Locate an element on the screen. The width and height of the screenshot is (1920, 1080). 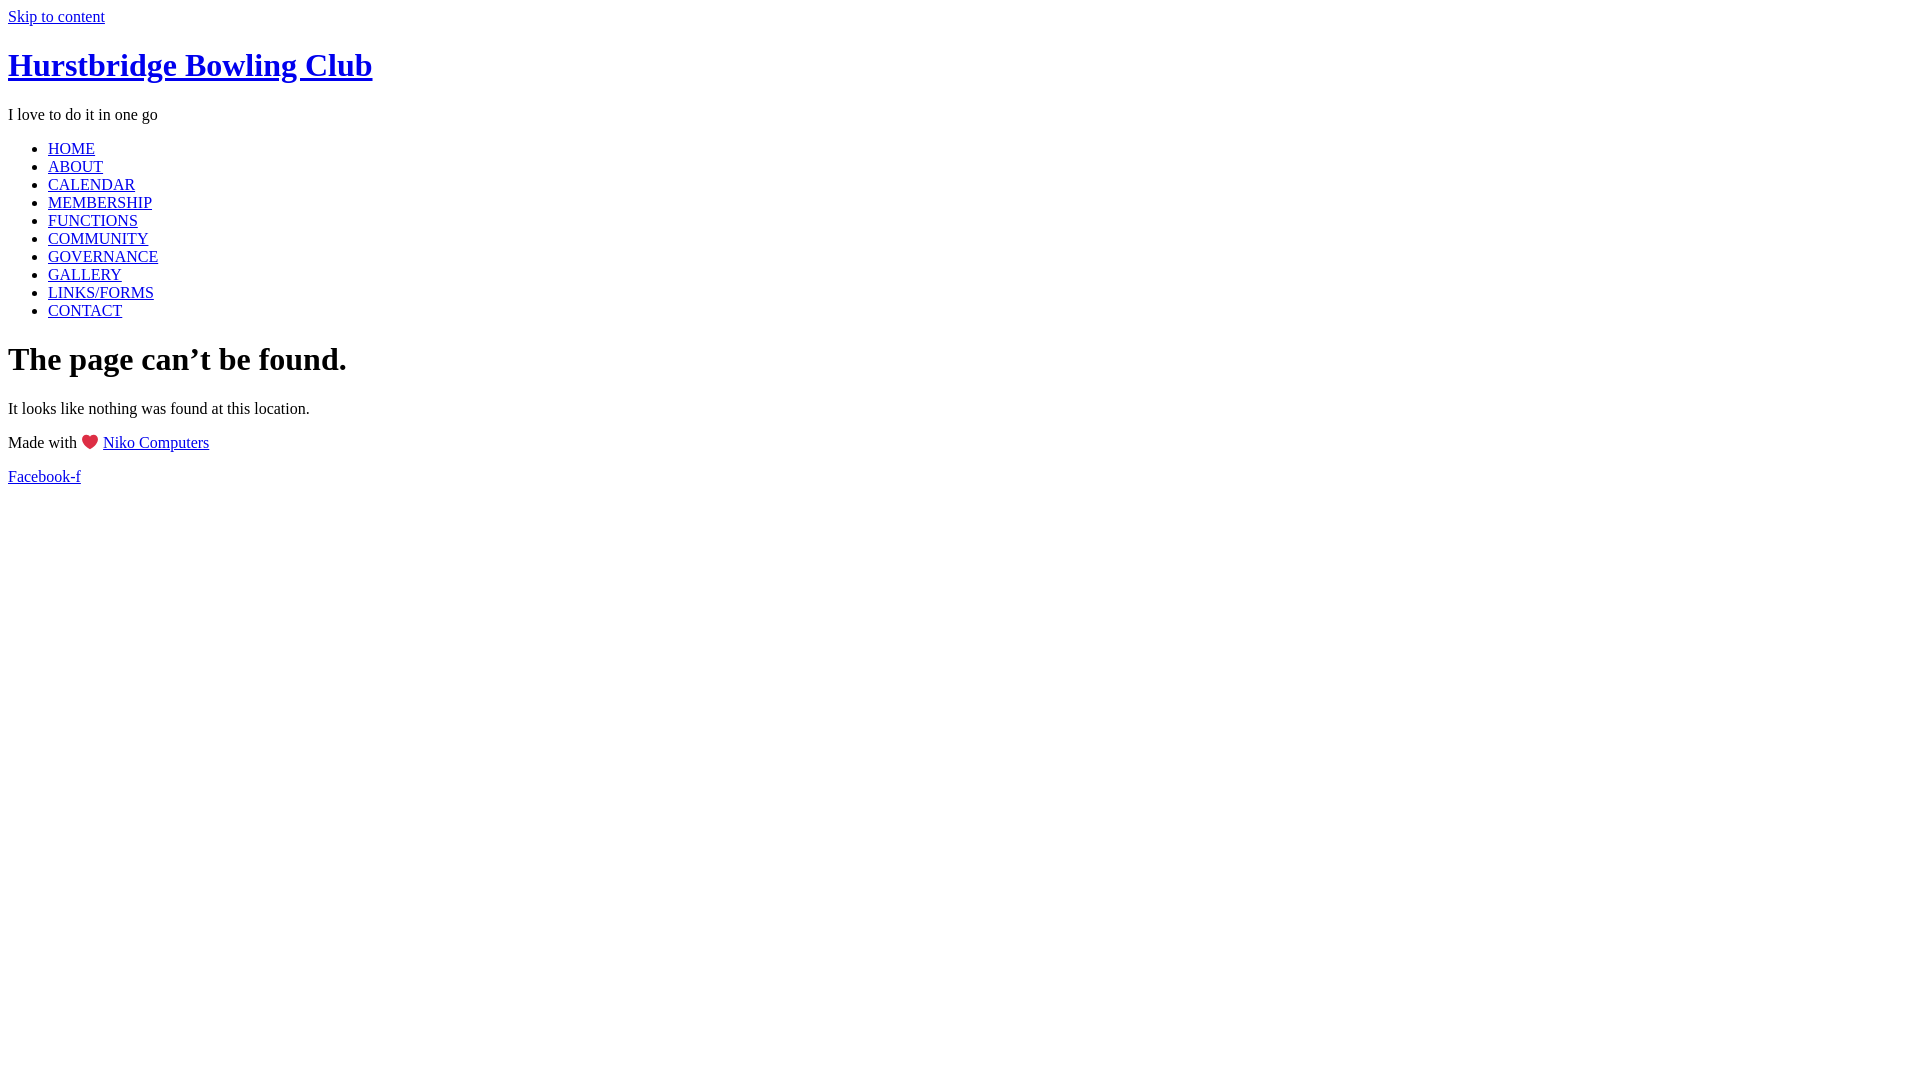
ABOUT is located at coordinates (76, 166).